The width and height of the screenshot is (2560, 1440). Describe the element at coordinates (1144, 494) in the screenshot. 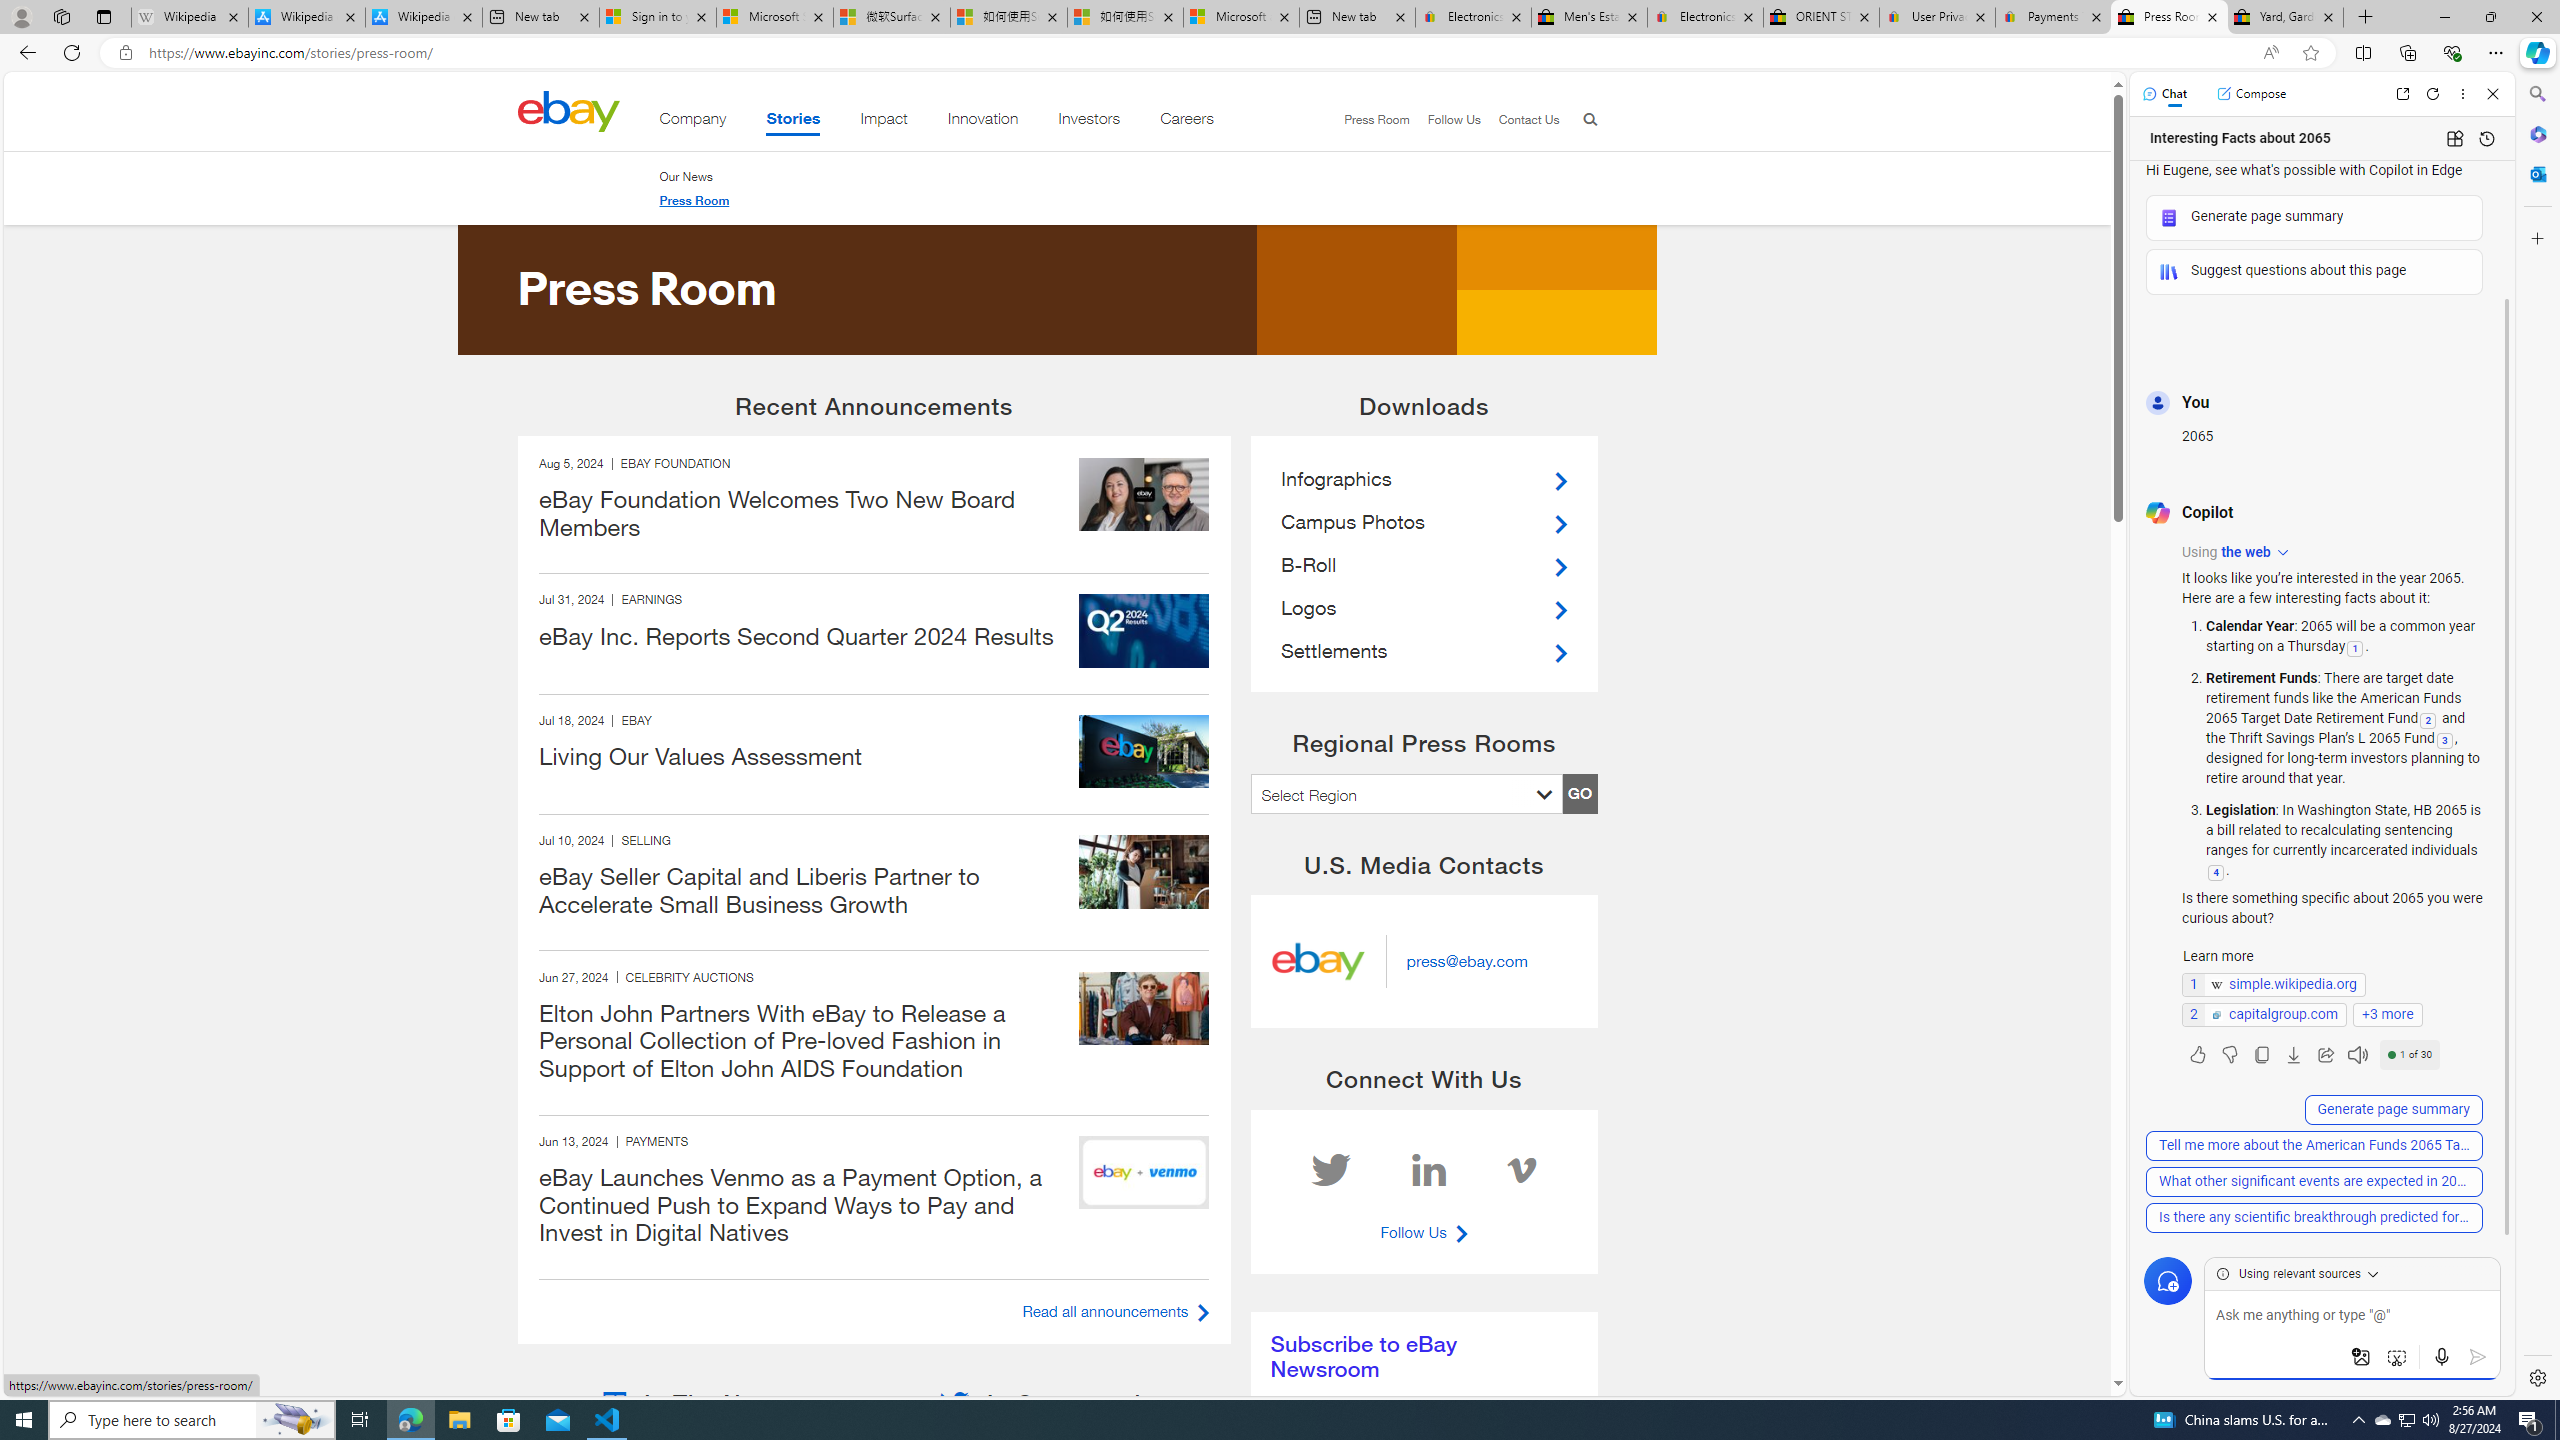

I see `240725 BoardMembers announcement v1 inc 1600x900 image B1` at that location.